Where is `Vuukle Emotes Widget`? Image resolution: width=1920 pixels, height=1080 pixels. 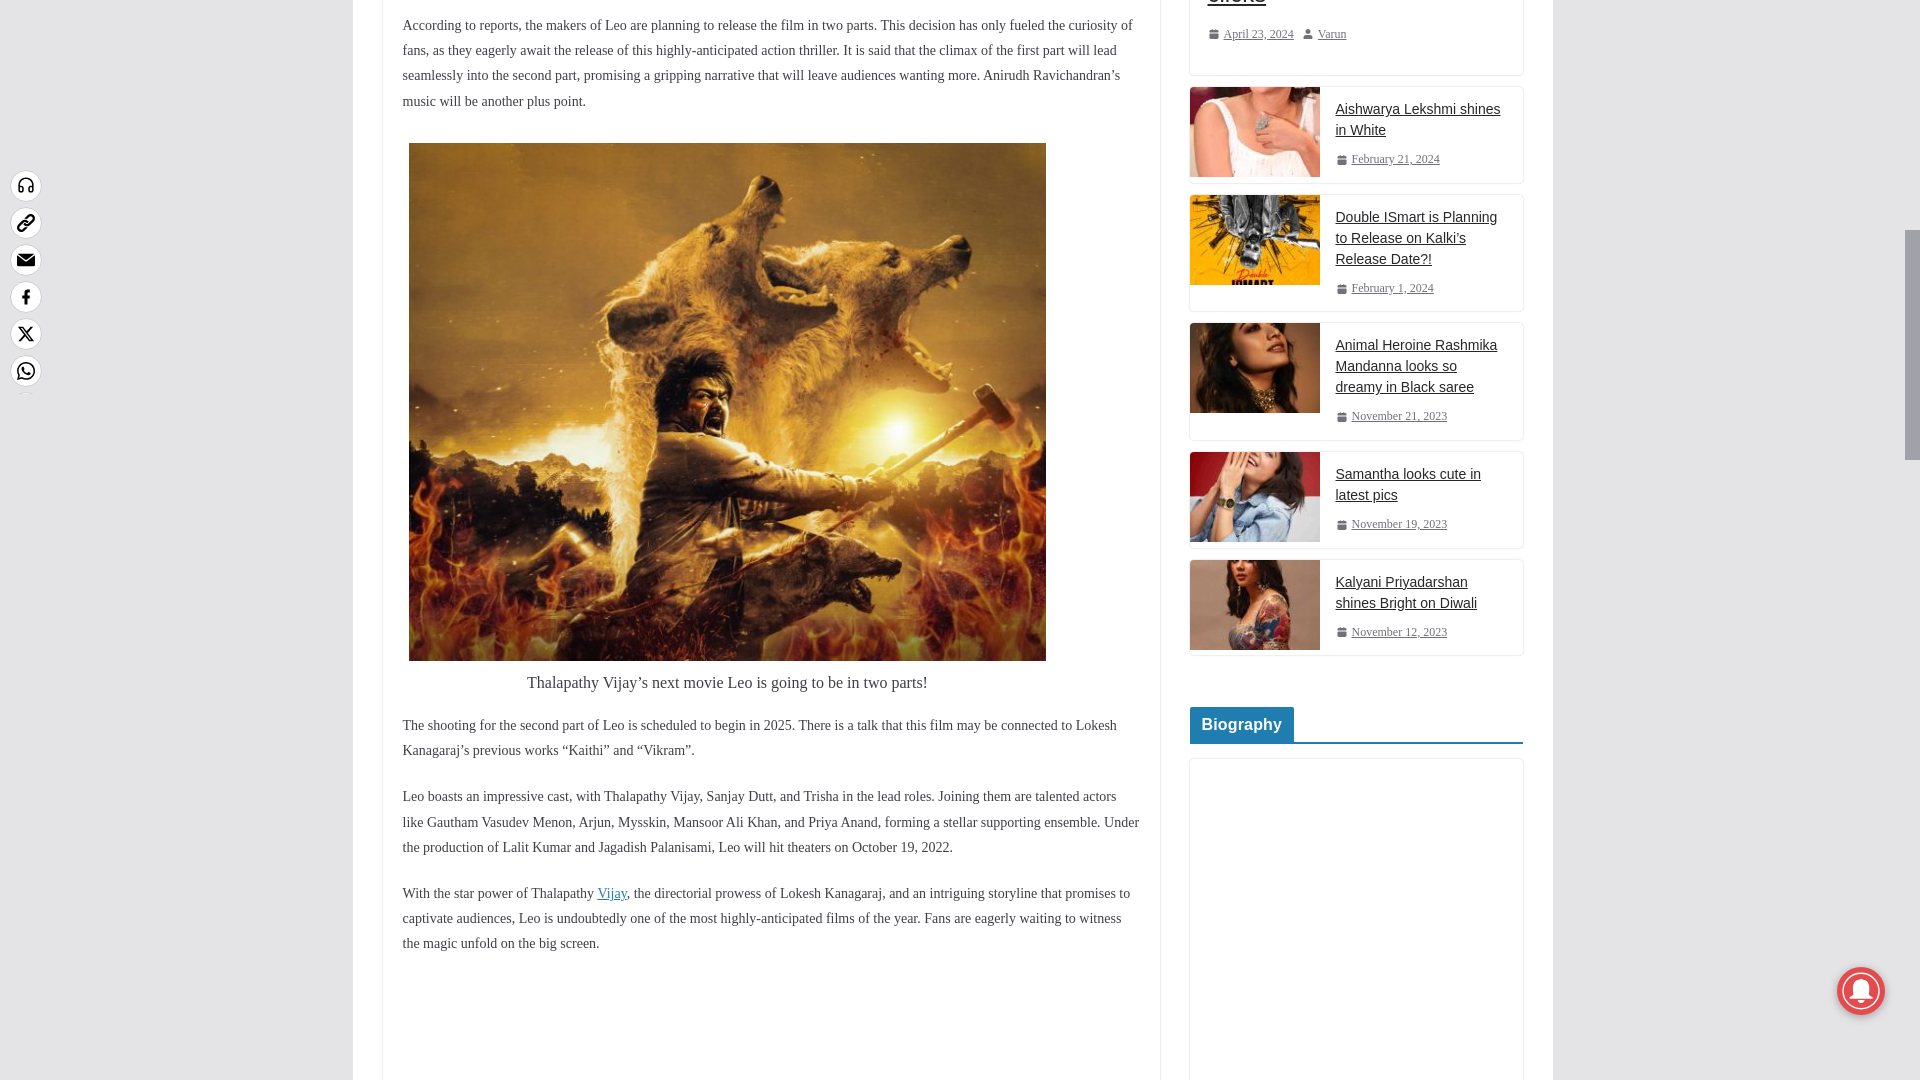
Vuukle Emotes Widget is located at coordinates (702, 1028).